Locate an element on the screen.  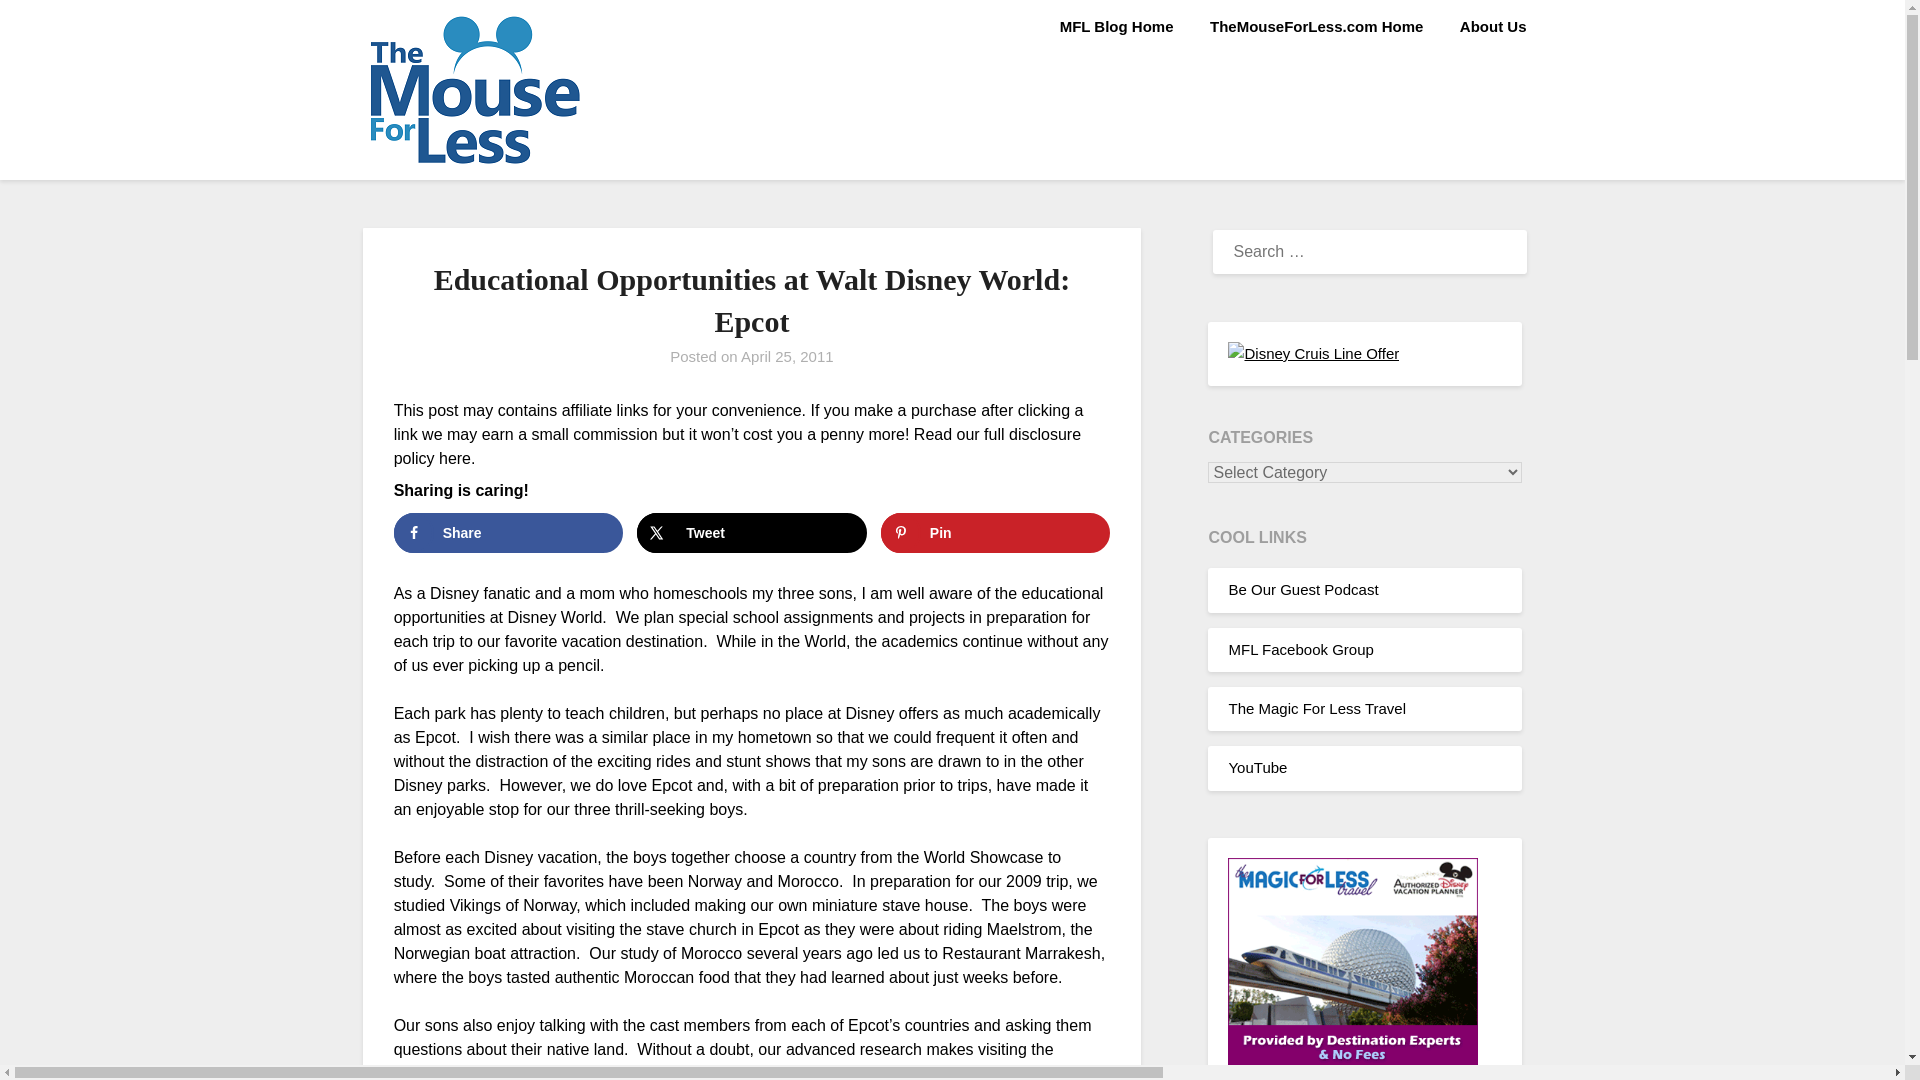
Search is located at coordinates (50, 29).